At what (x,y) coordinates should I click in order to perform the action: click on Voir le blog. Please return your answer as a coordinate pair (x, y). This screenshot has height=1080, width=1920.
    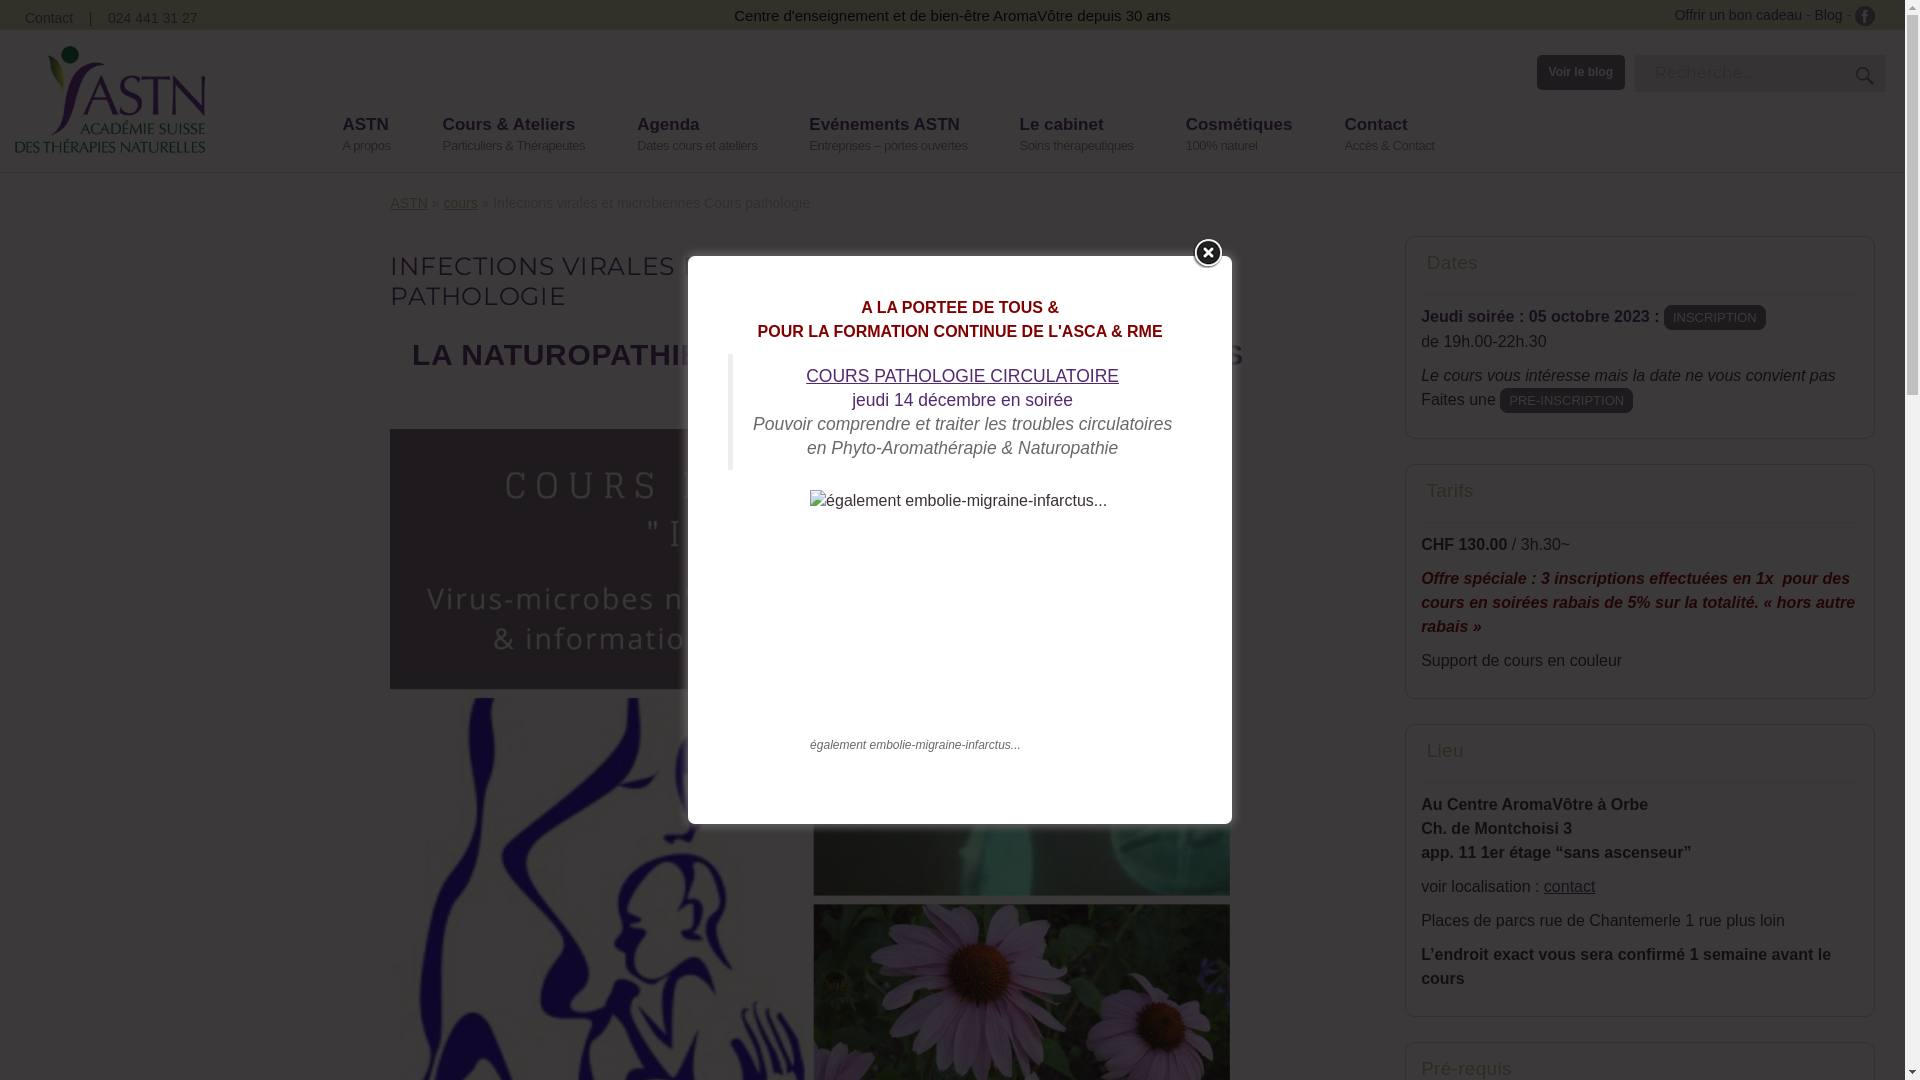
    Looking at the image, I should click on (1581, 72).